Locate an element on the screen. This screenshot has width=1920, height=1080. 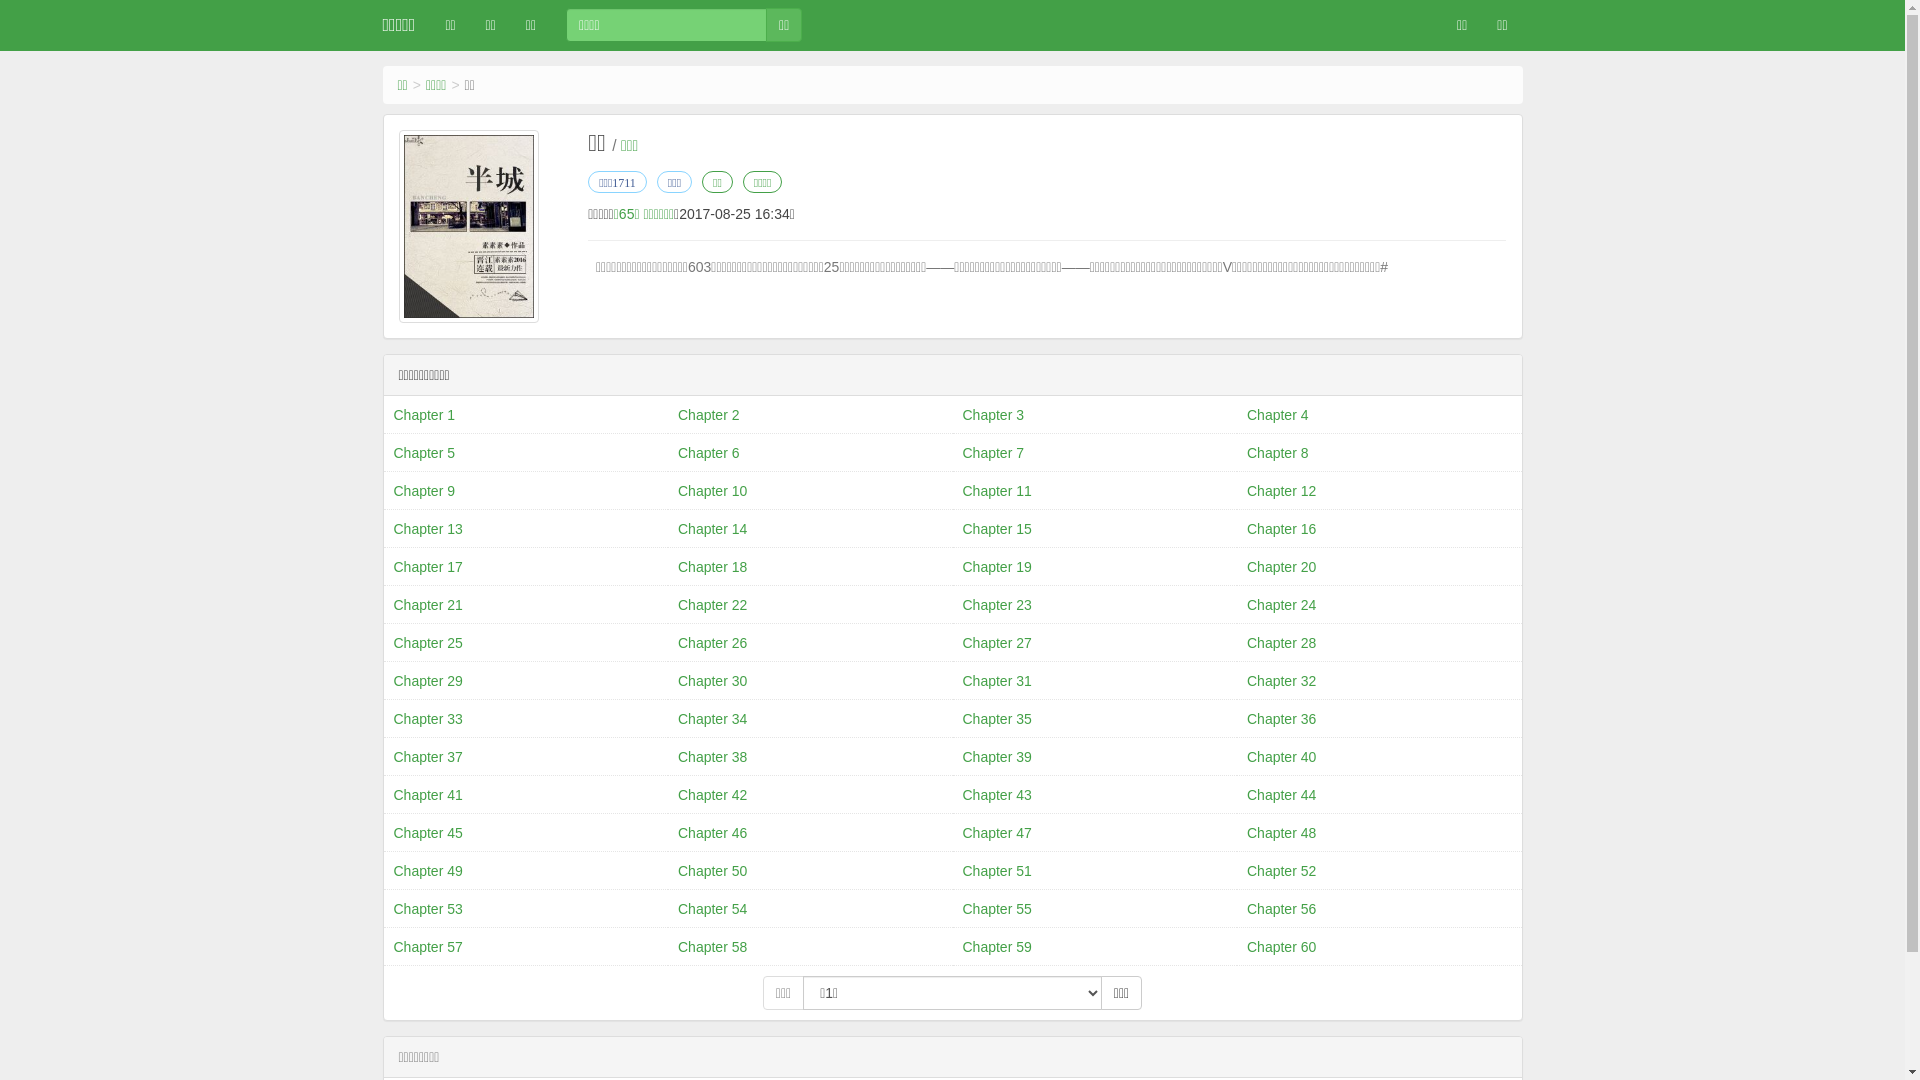
Chapter 1 is located at coordinates (526, 415).